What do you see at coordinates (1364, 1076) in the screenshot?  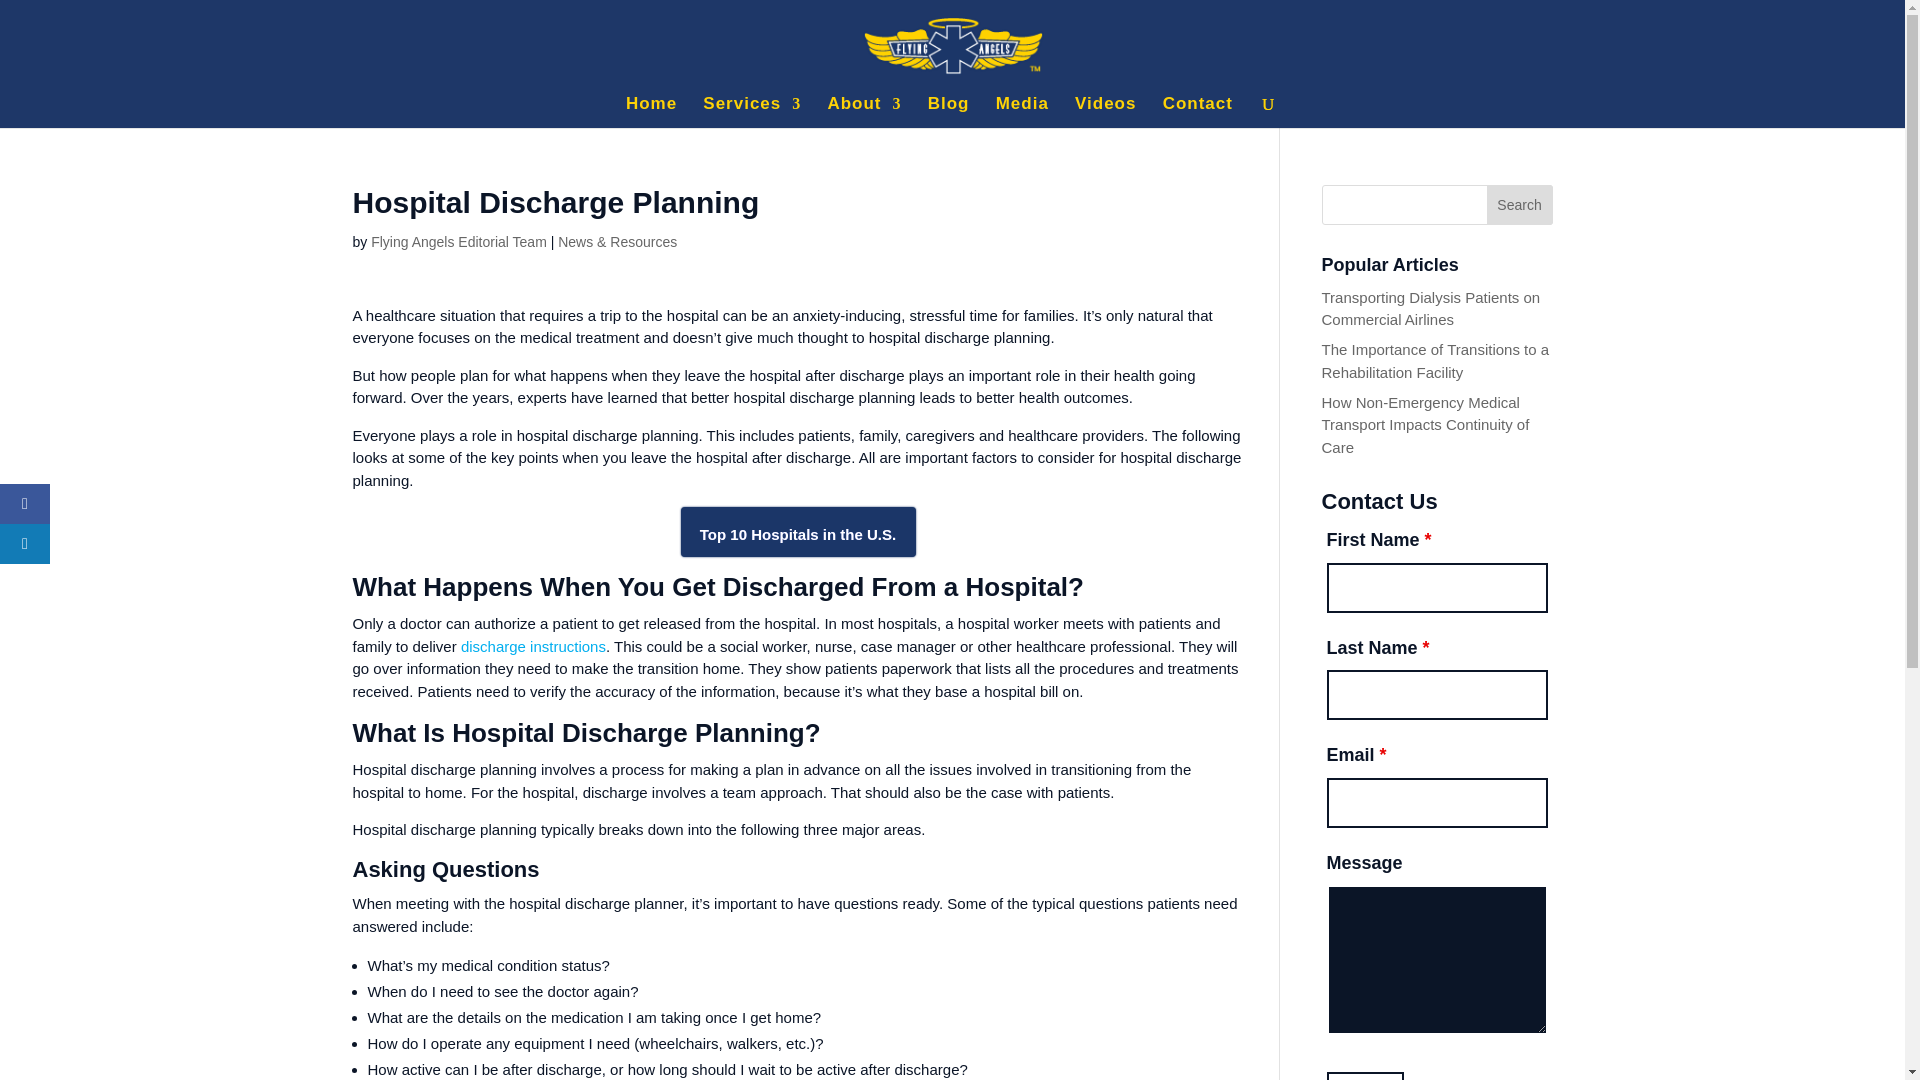 I see `Submit` at bounding box center [1364, 1076].